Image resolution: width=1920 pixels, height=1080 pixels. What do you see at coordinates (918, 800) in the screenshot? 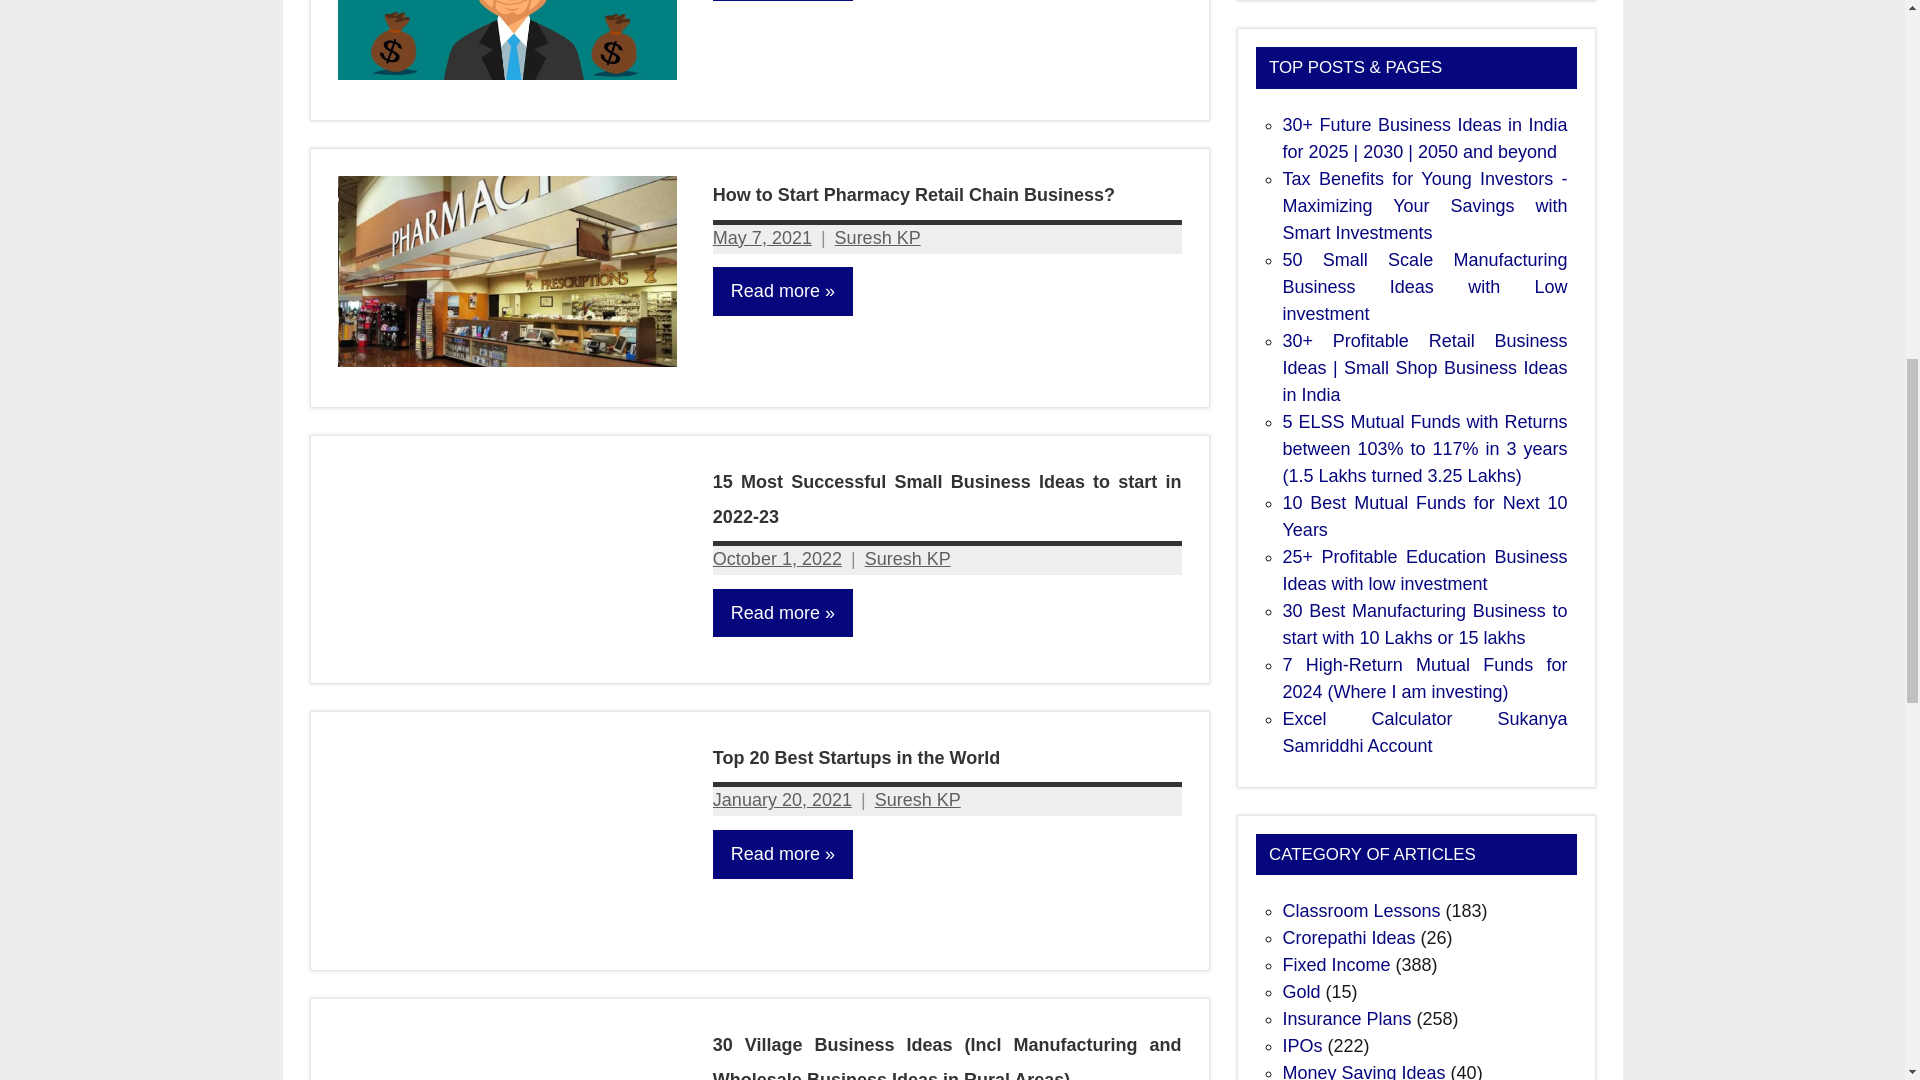
I see `View all posts by Suresh KP` at bounding box center [918, 800].